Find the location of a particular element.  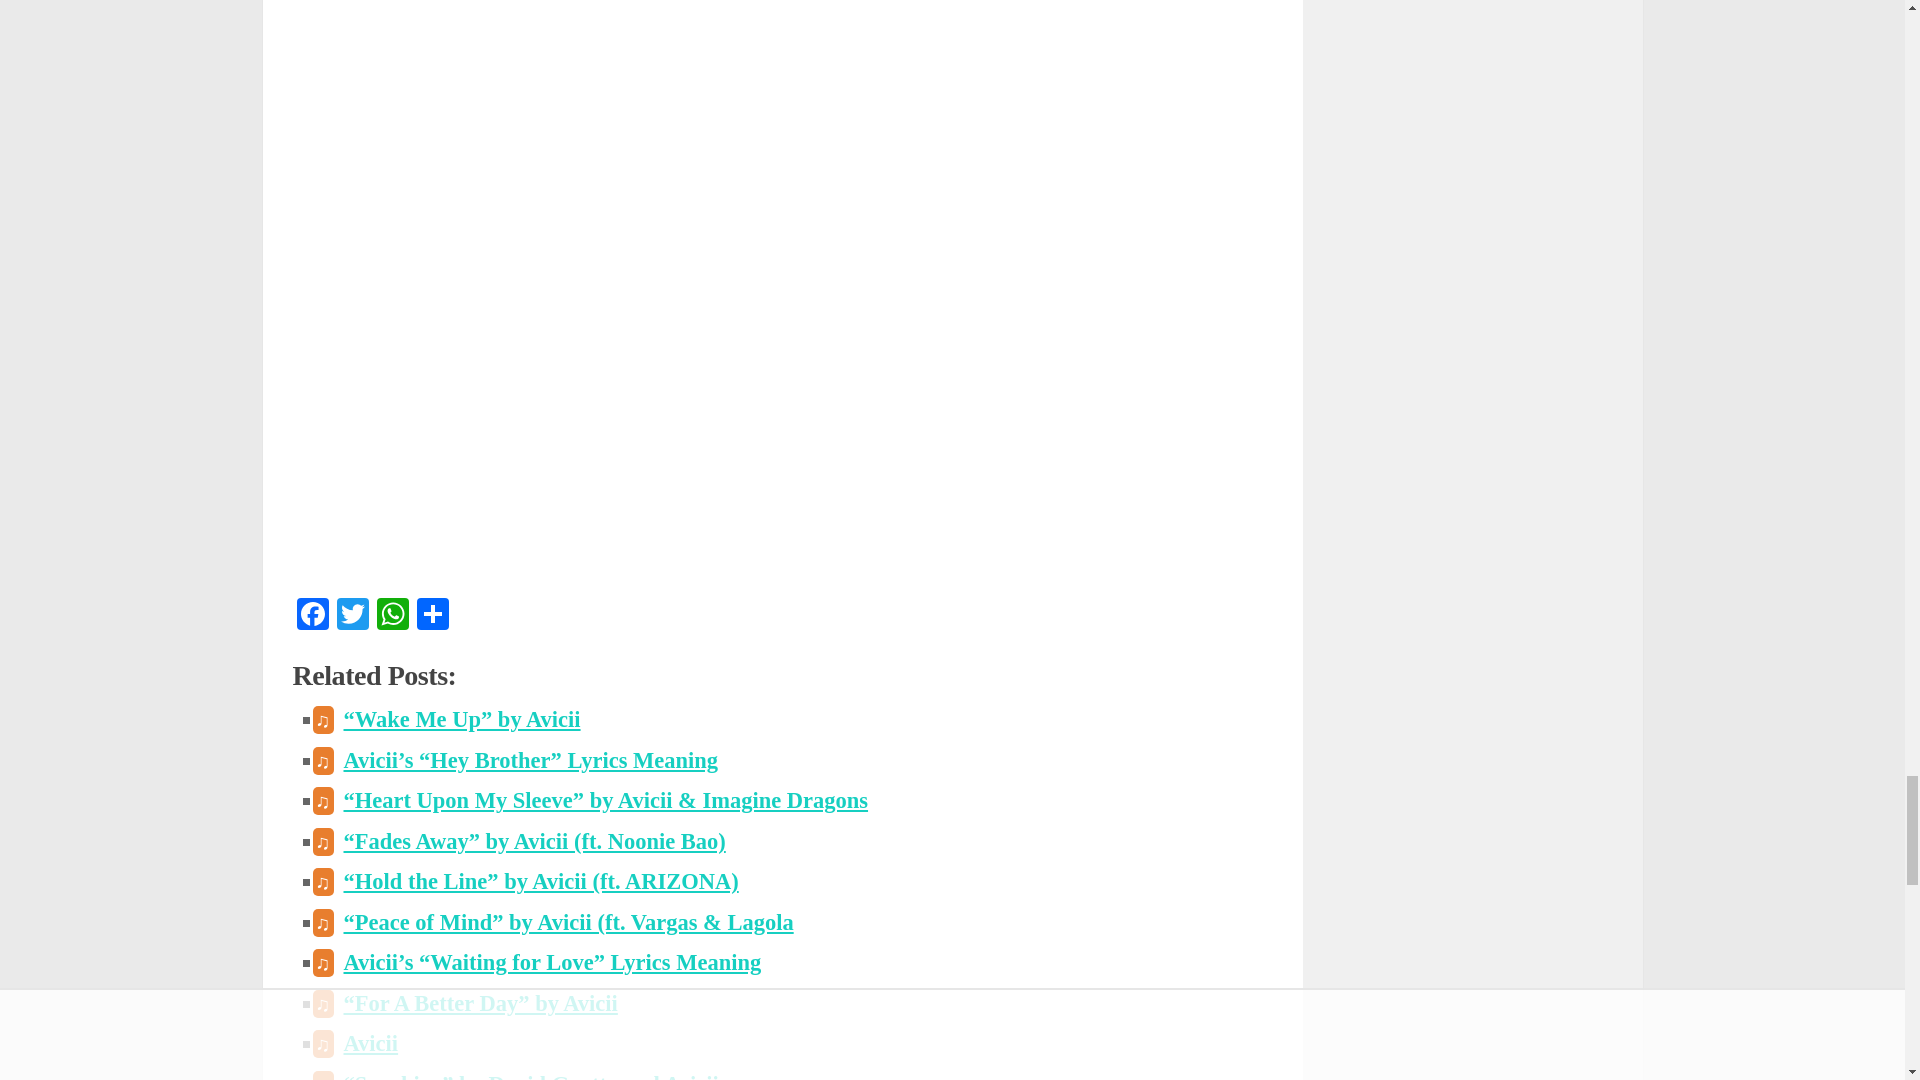

Avicii is located at coordinates (371, 1044).